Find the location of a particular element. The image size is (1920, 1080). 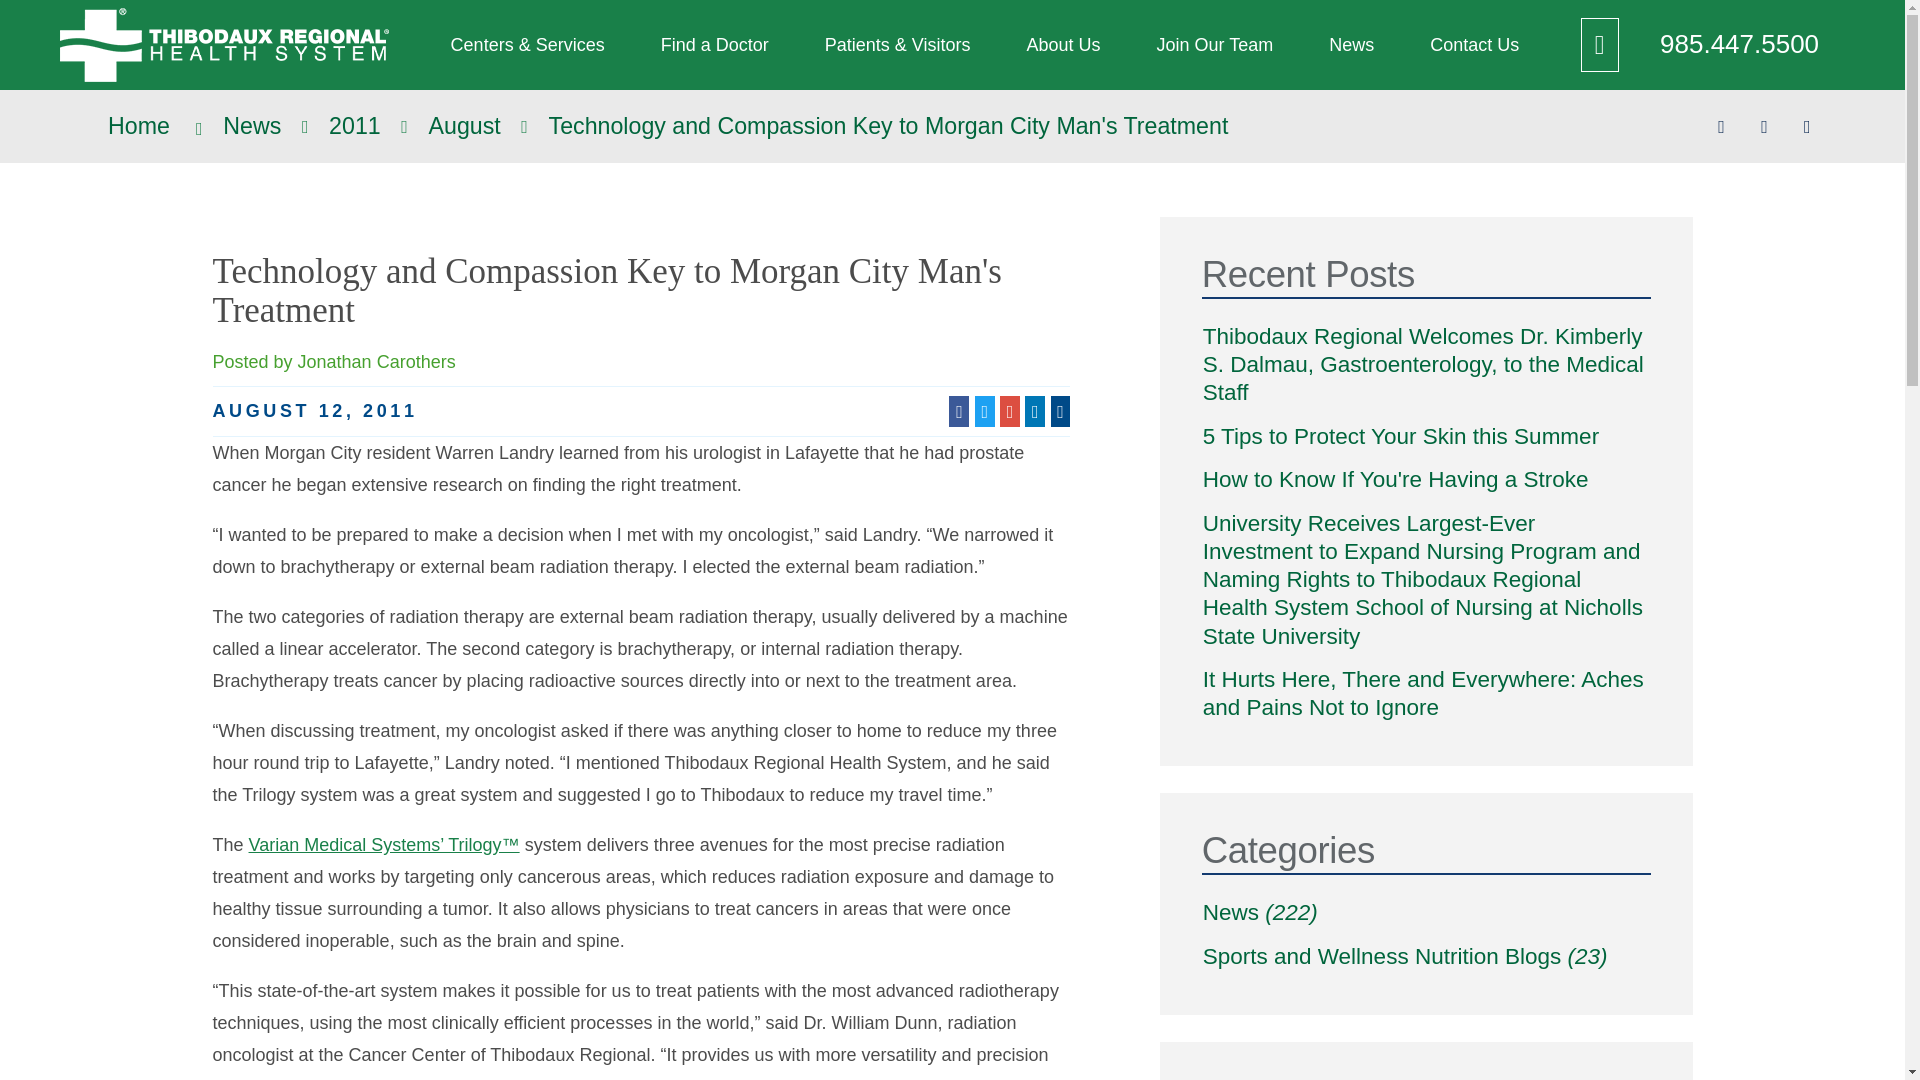

Thibodaux Regional Health System is located at coordinates (224, 44).